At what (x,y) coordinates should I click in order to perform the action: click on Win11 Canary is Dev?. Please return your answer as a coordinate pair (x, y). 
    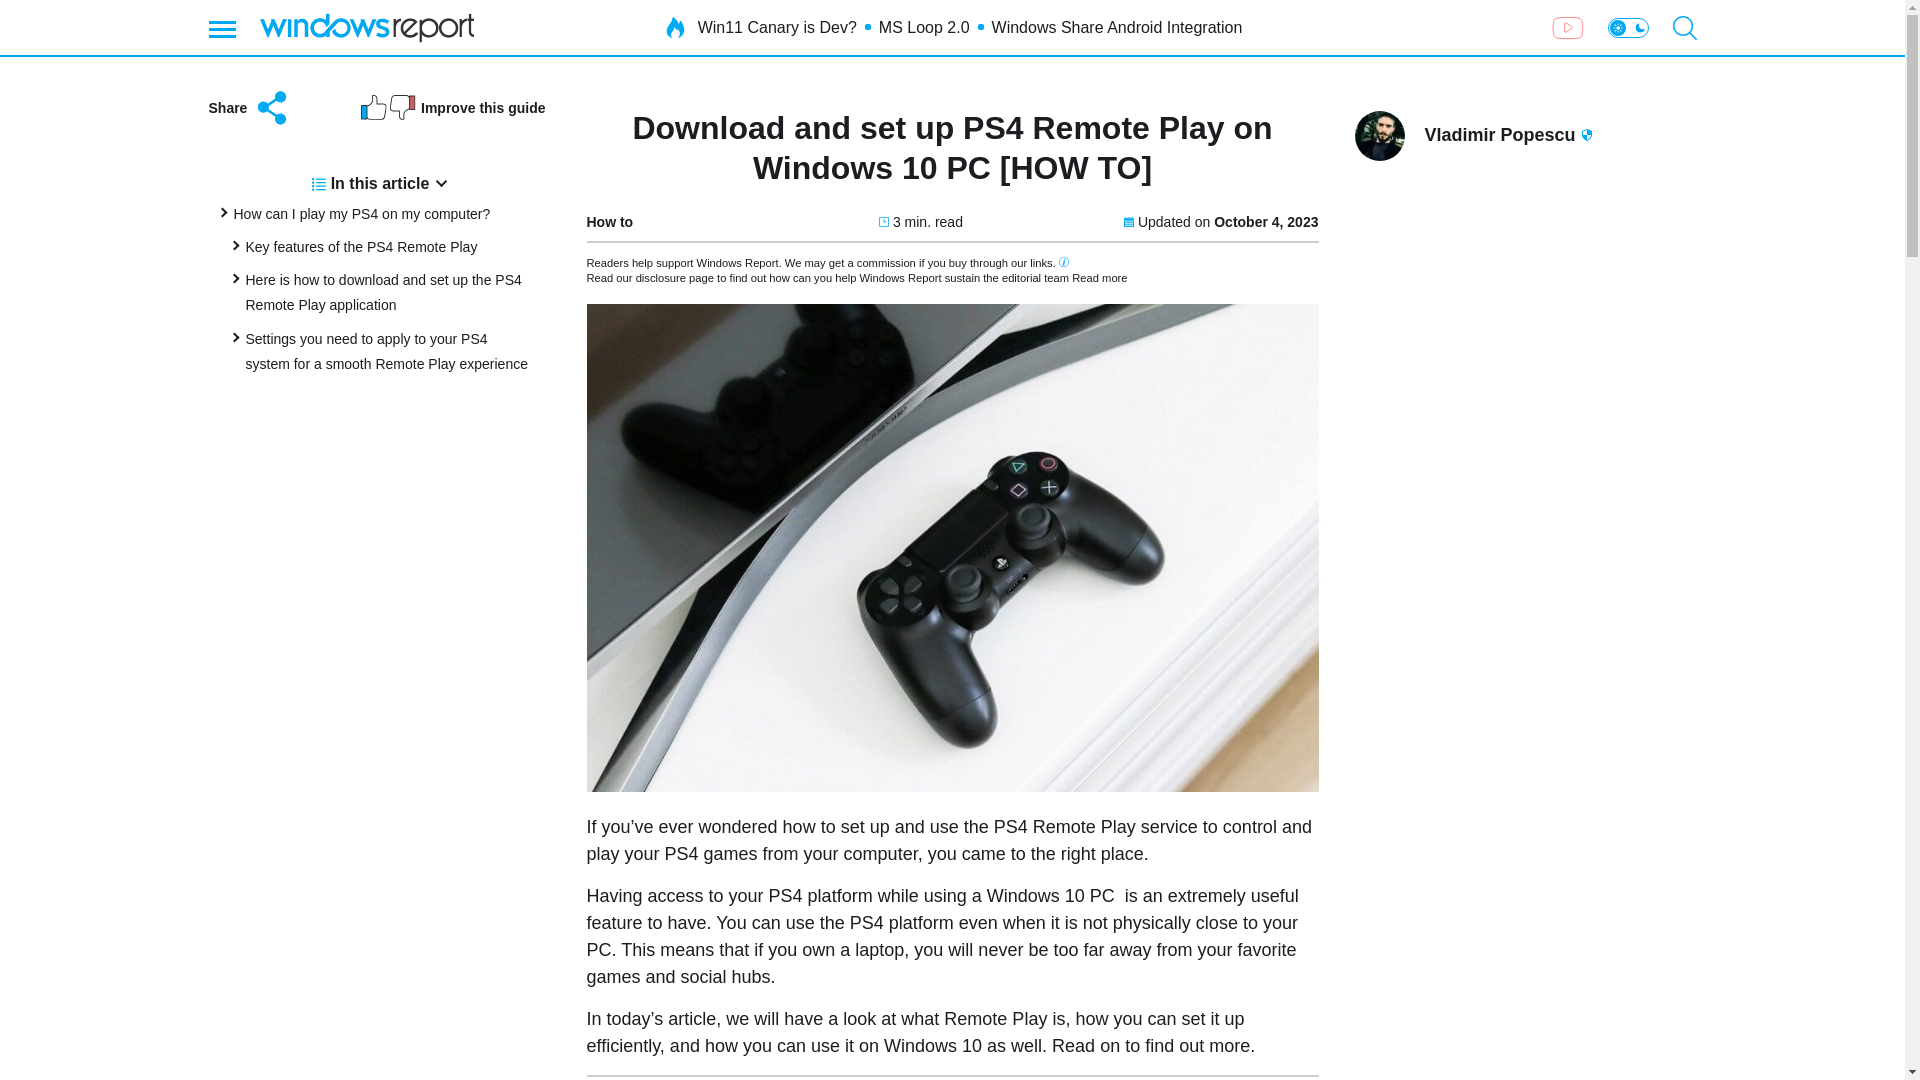
    Looking at the image, I should click on (777, 28).